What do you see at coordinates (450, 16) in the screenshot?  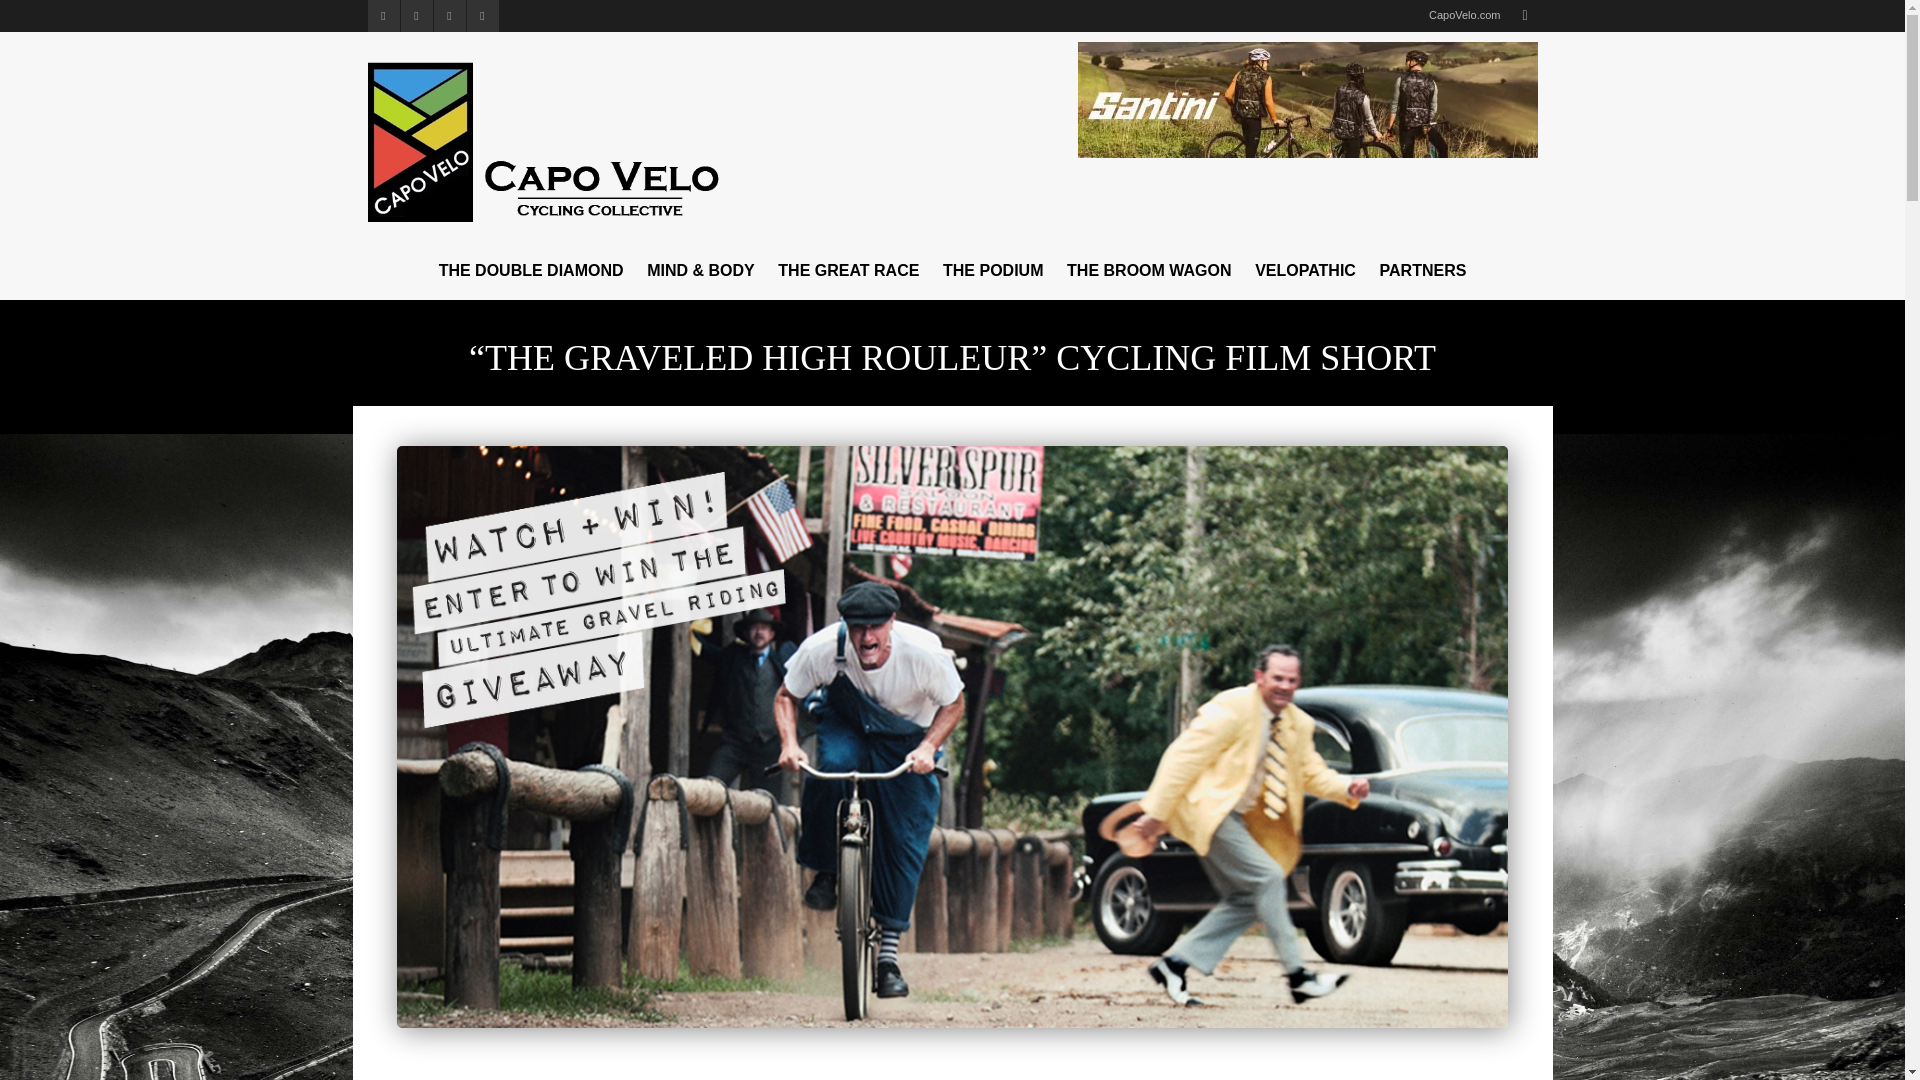 I see `Pinterest` at bounding box center [450, 16].